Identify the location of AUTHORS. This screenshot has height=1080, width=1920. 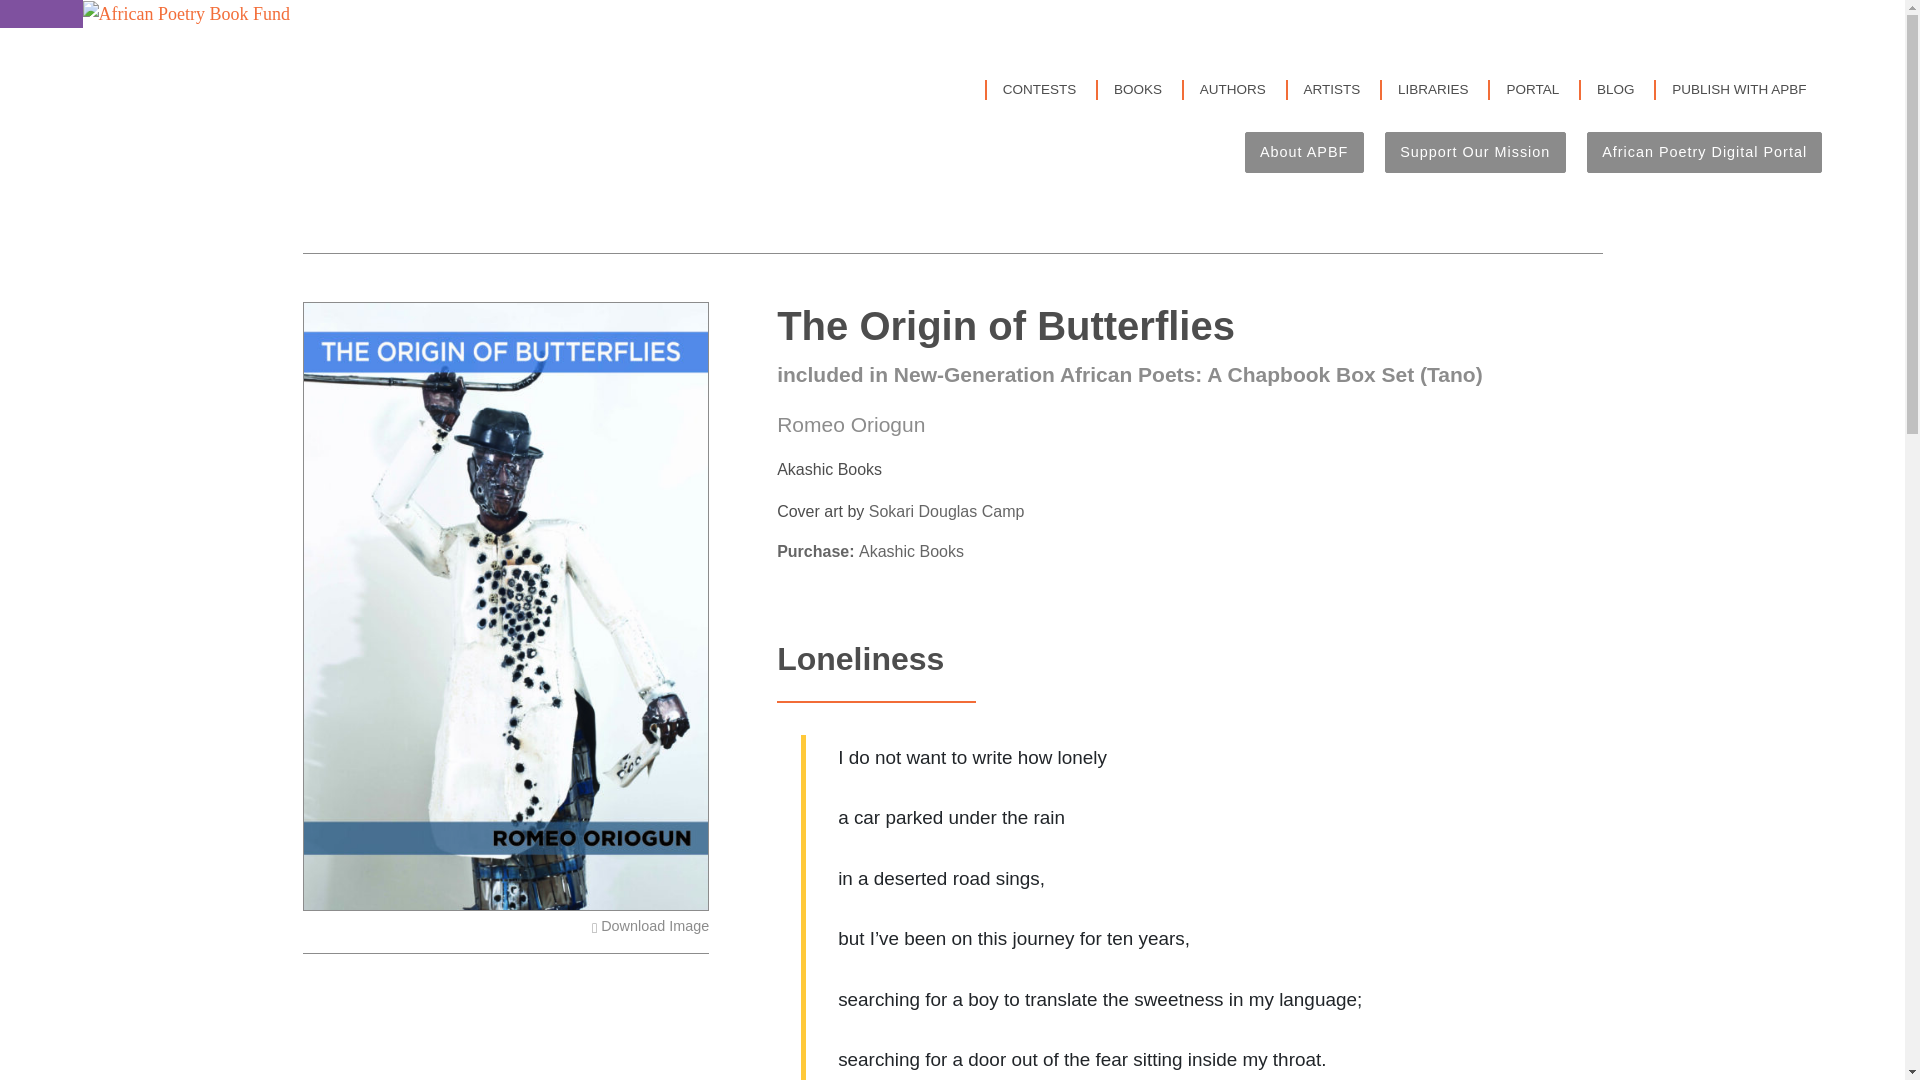
(1232, 90).